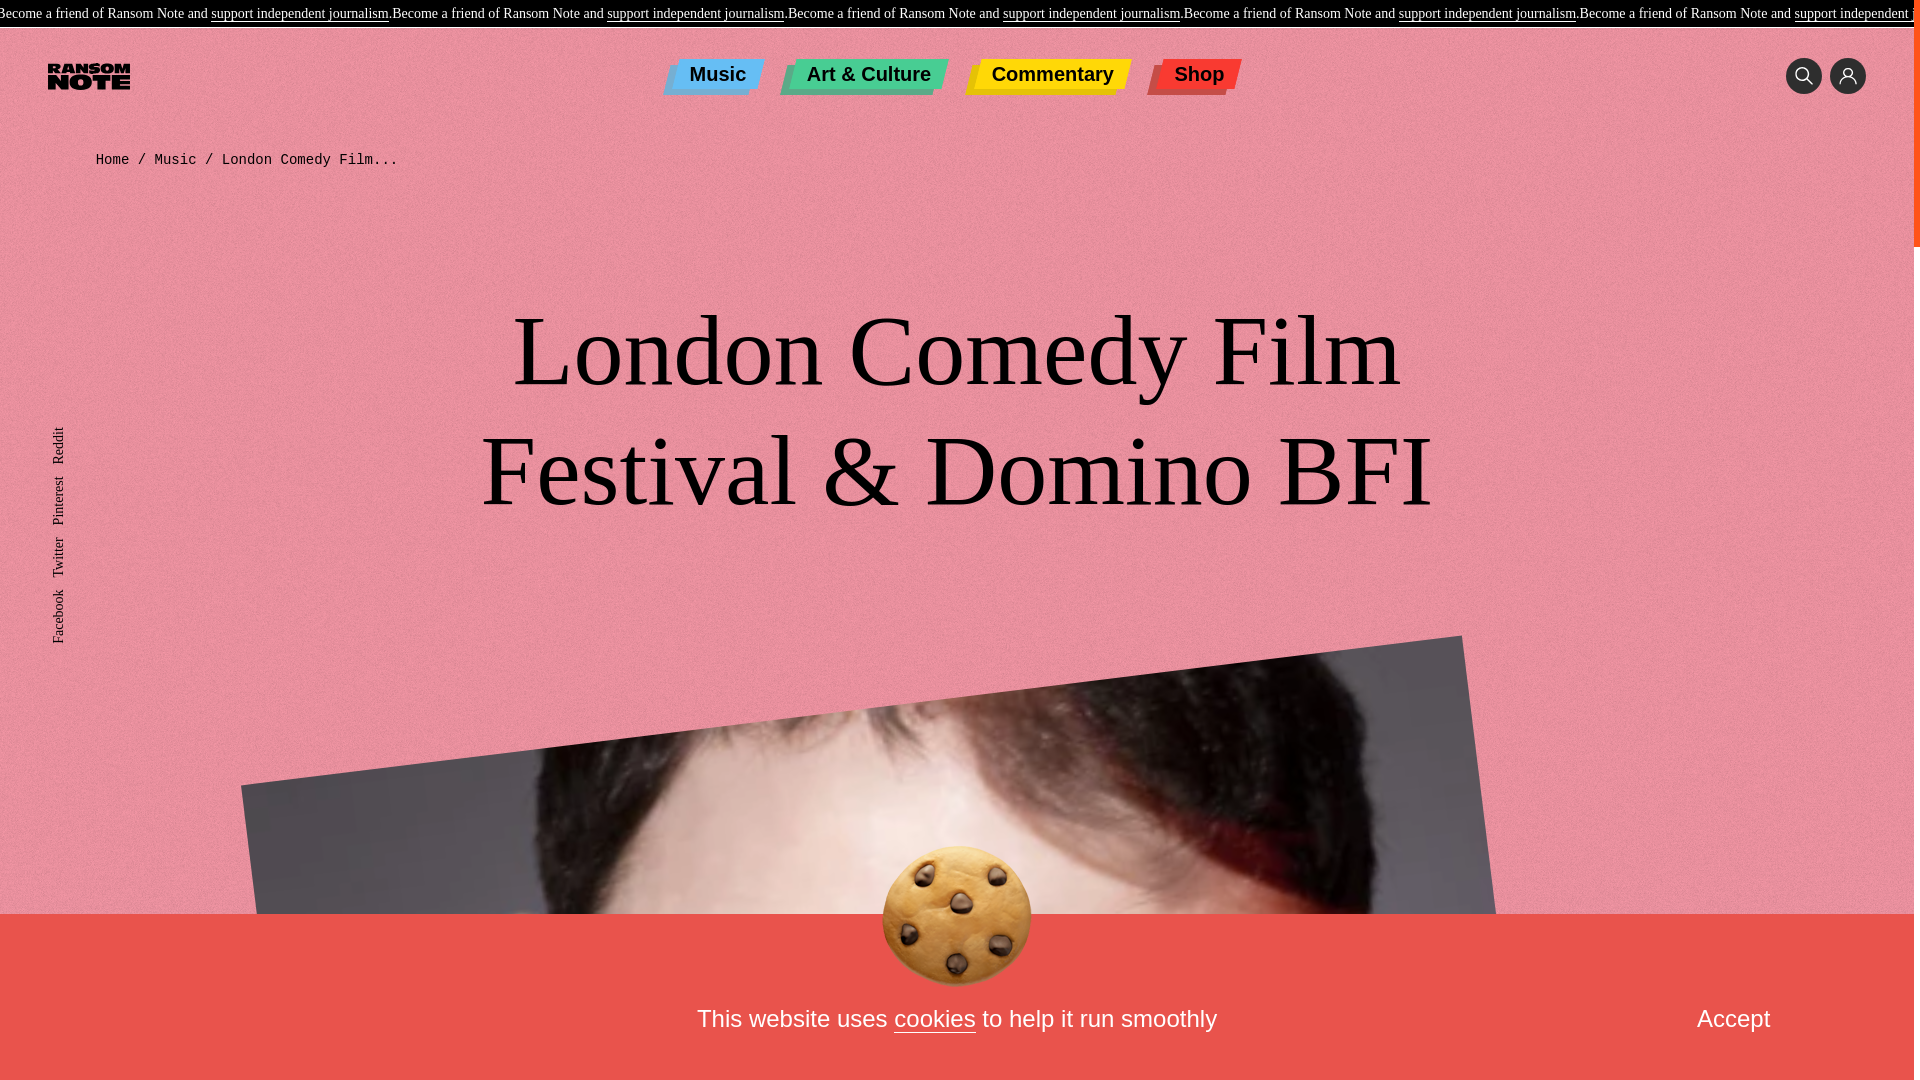  I want to click on Shop, so click(1198, 74).